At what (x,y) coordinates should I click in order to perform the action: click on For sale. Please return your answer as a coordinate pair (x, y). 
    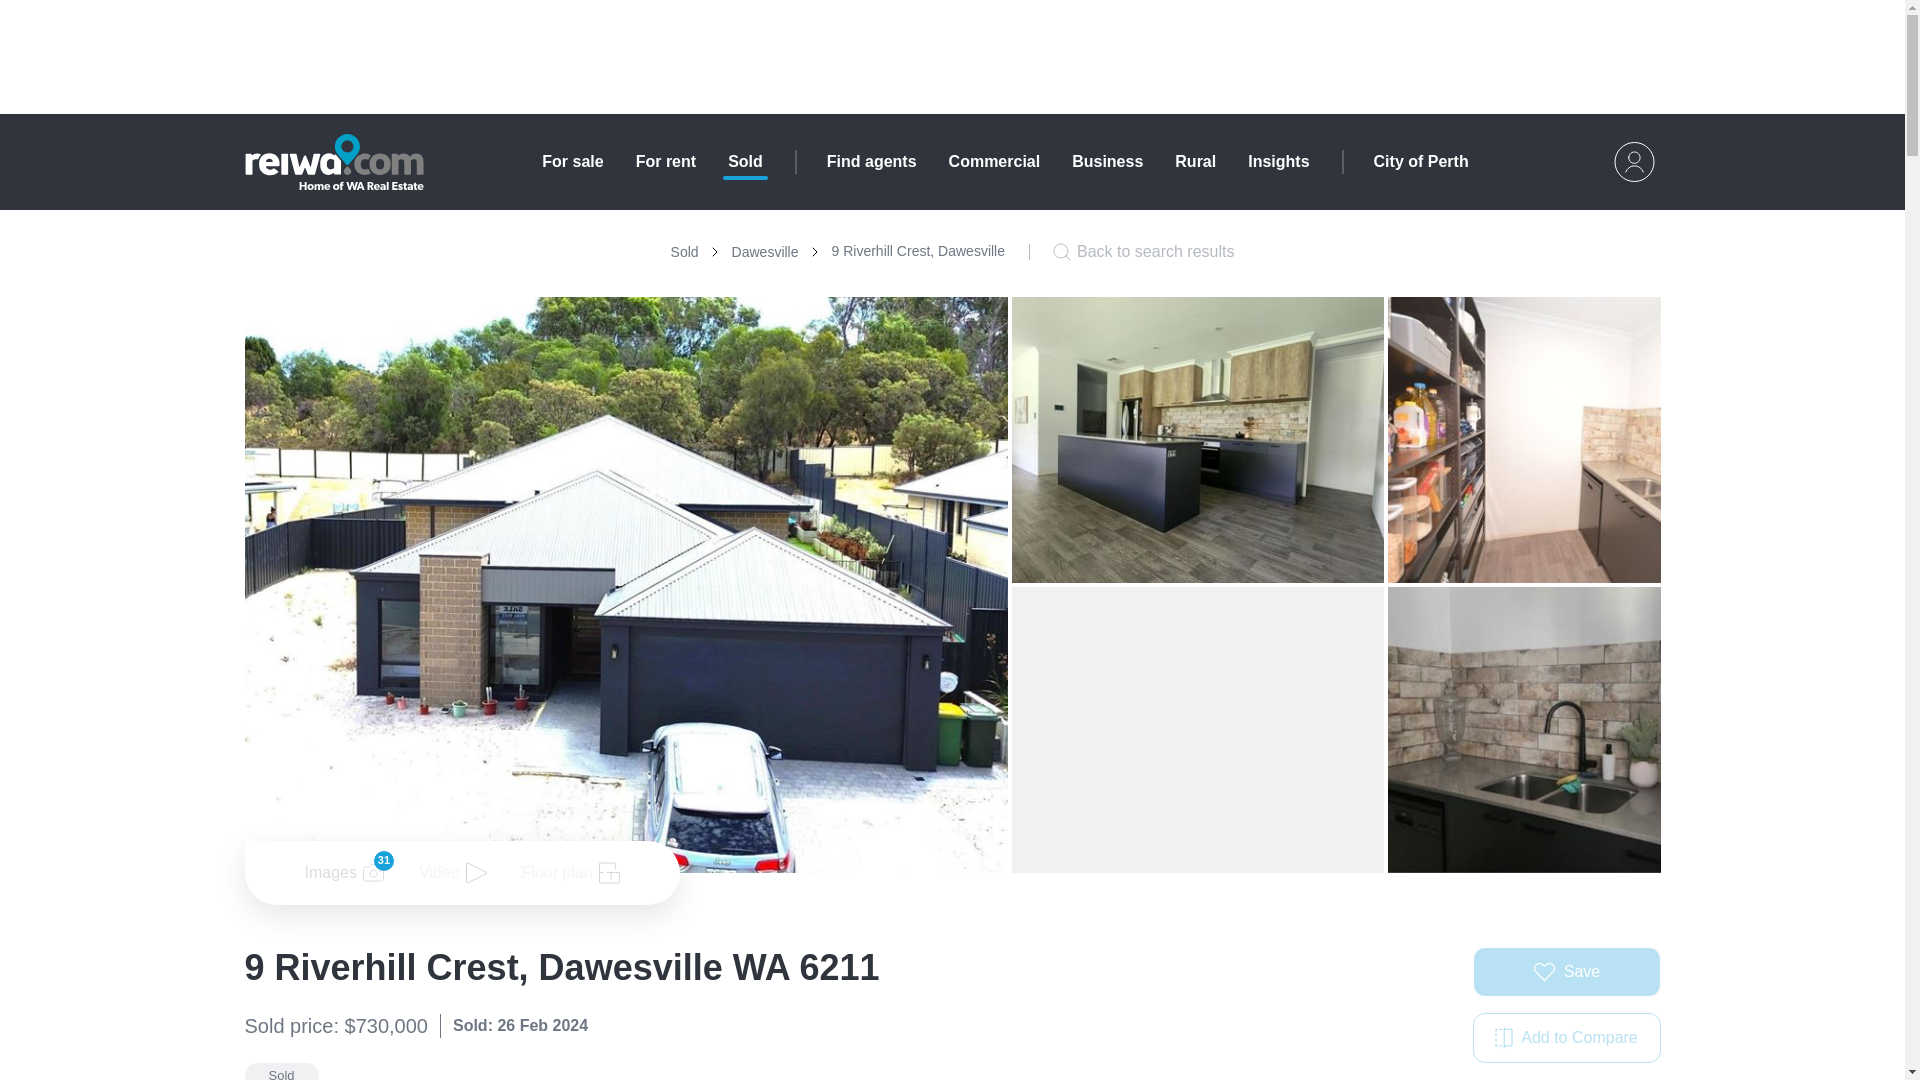
    Looking at the image, I should click on (744, 162).